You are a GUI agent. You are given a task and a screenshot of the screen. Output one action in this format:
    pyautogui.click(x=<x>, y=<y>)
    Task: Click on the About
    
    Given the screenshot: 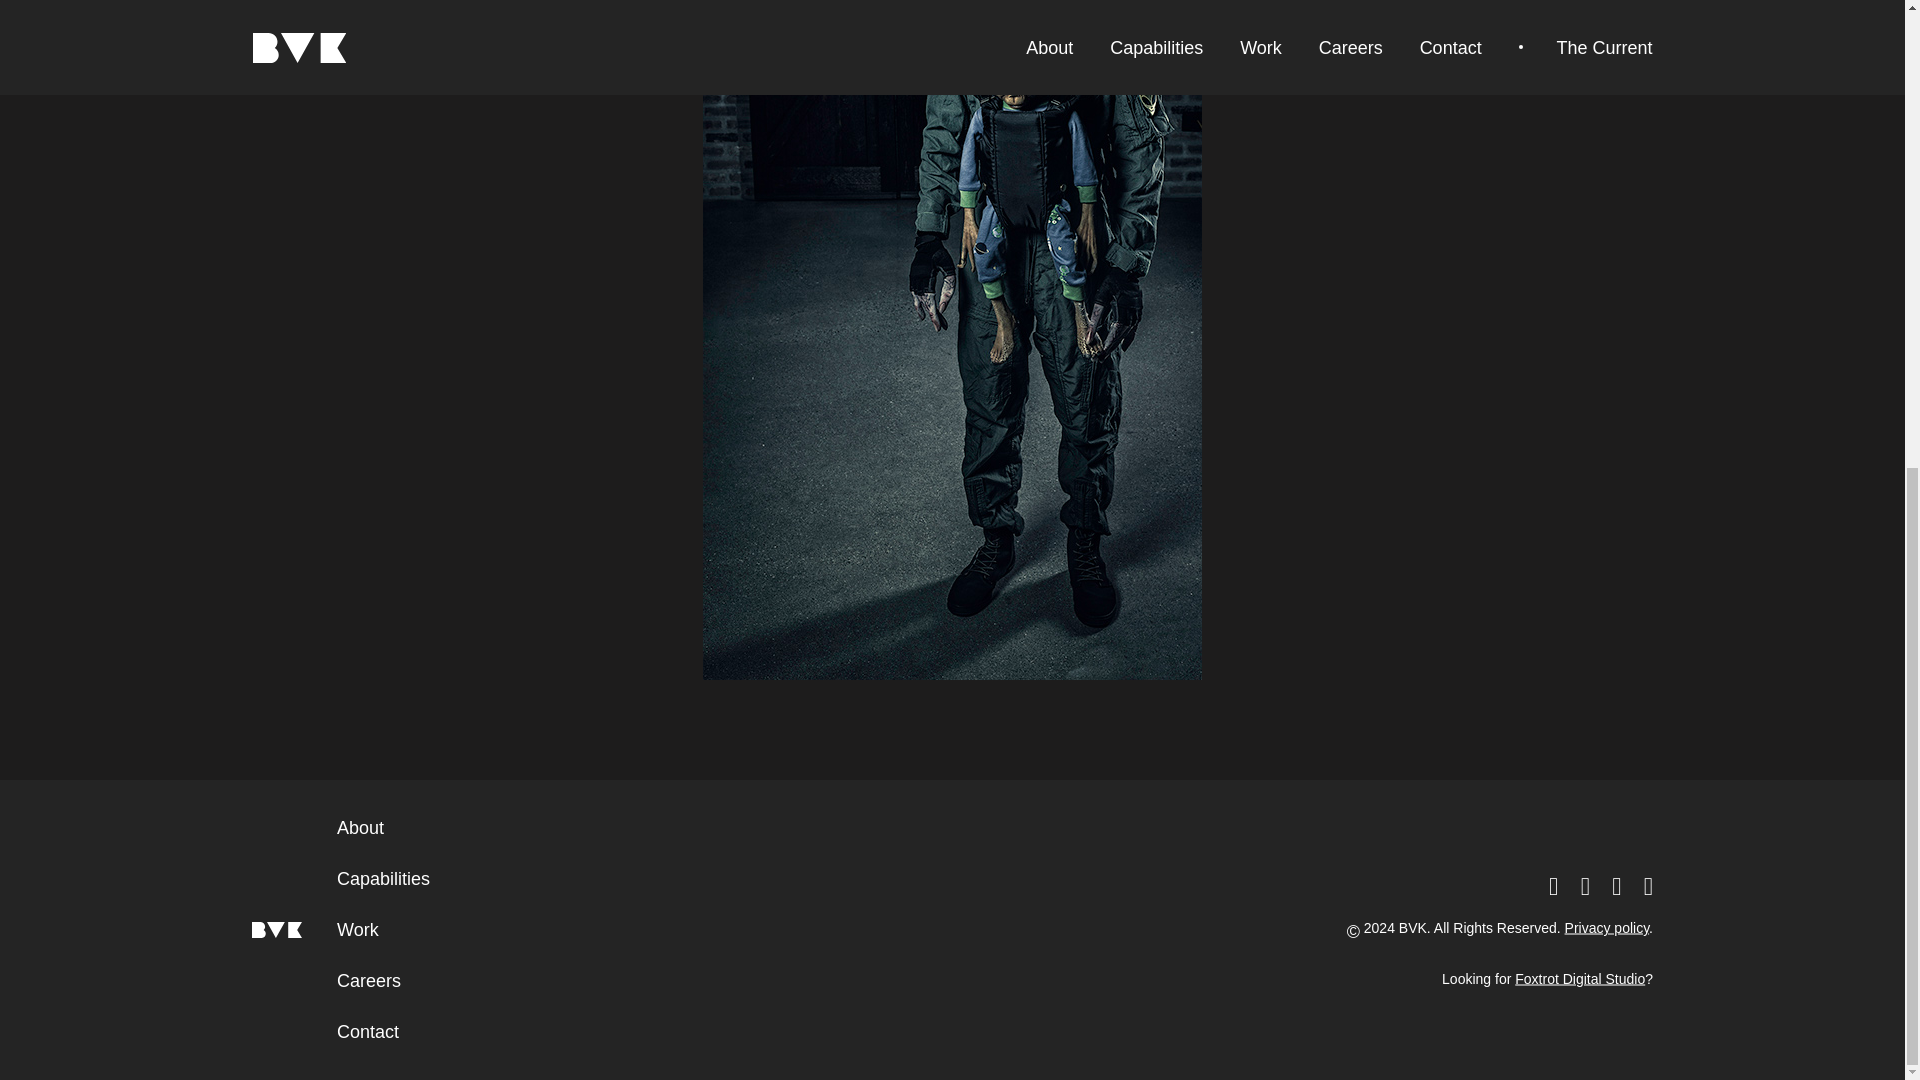 What is the action you would take?
    pyautogui.click(x=360, y=828)
    